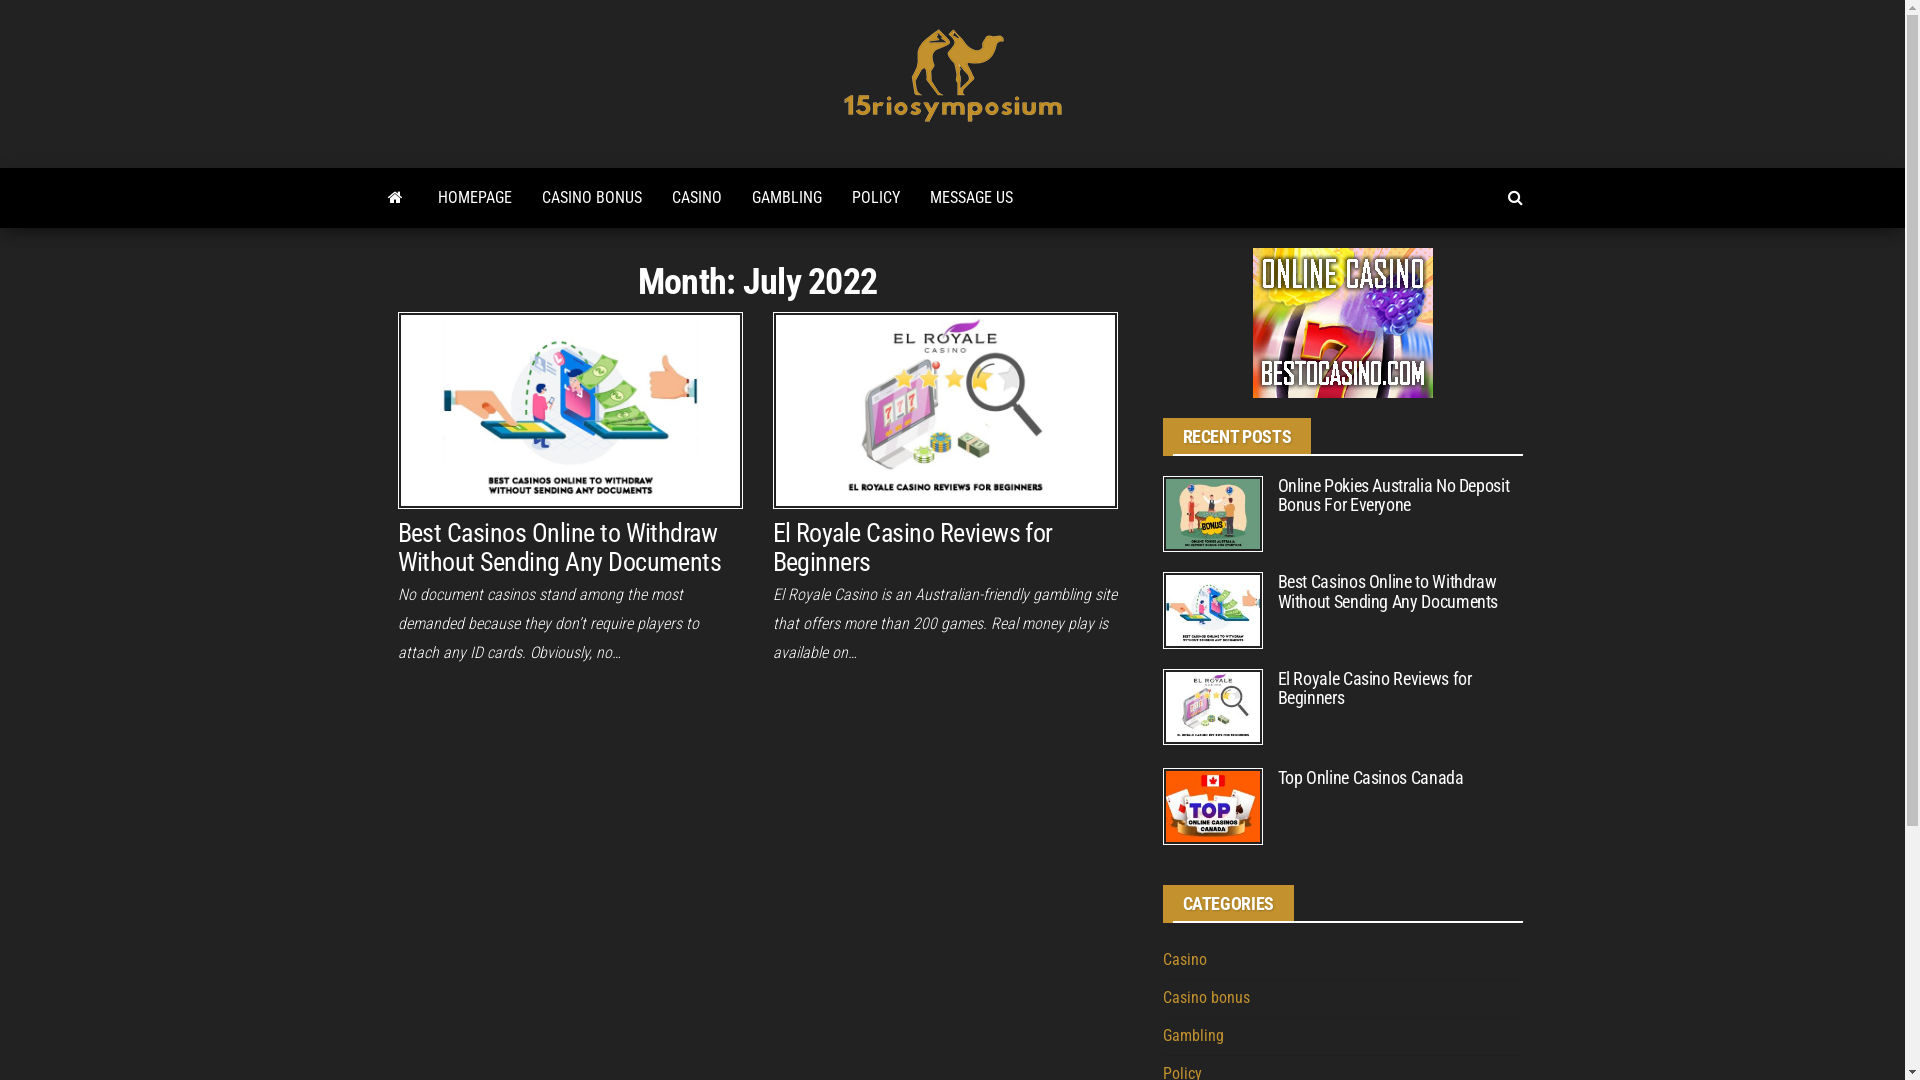 The width and height of the screenshot is (1920, 1080). I want to click on El Royale Casino Reviews for Beginners, so click(1212, 708).